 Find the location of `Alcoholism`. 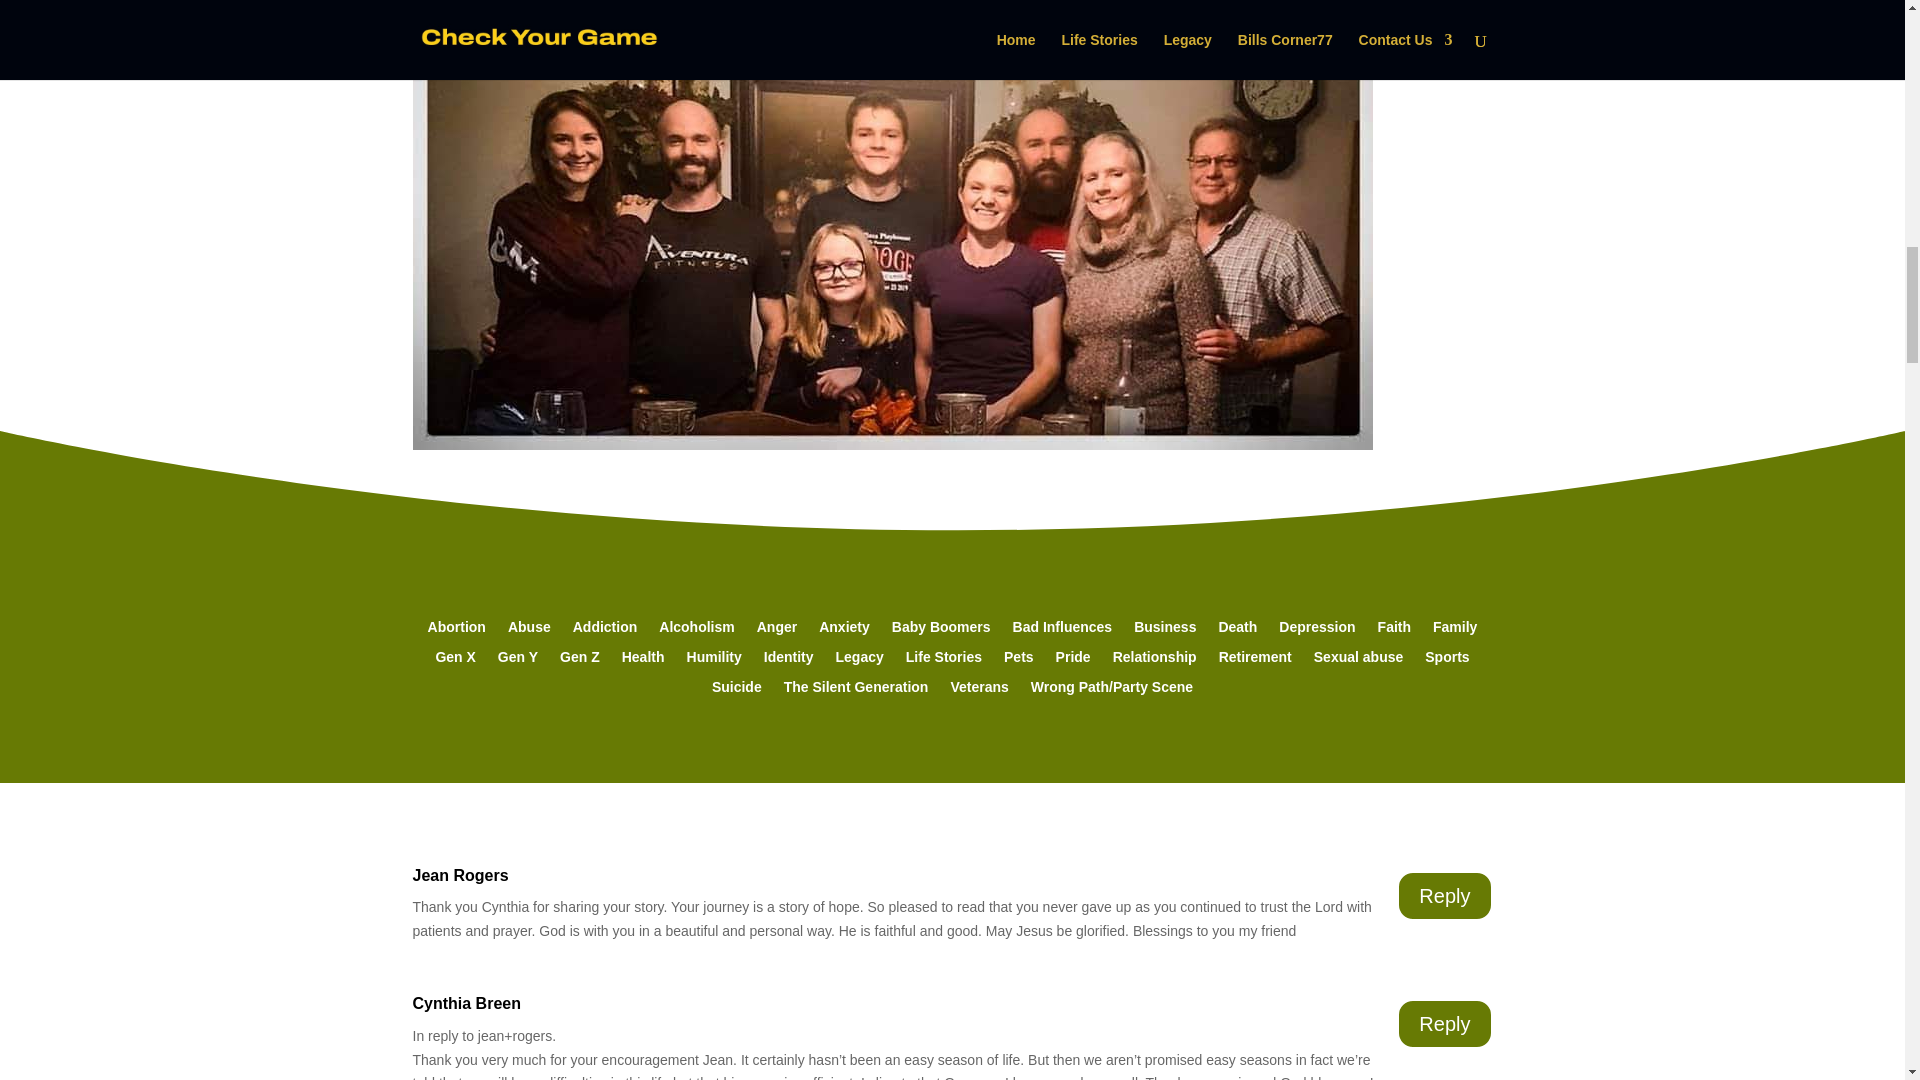

Alcoholism is located at coordinates (696, 630).